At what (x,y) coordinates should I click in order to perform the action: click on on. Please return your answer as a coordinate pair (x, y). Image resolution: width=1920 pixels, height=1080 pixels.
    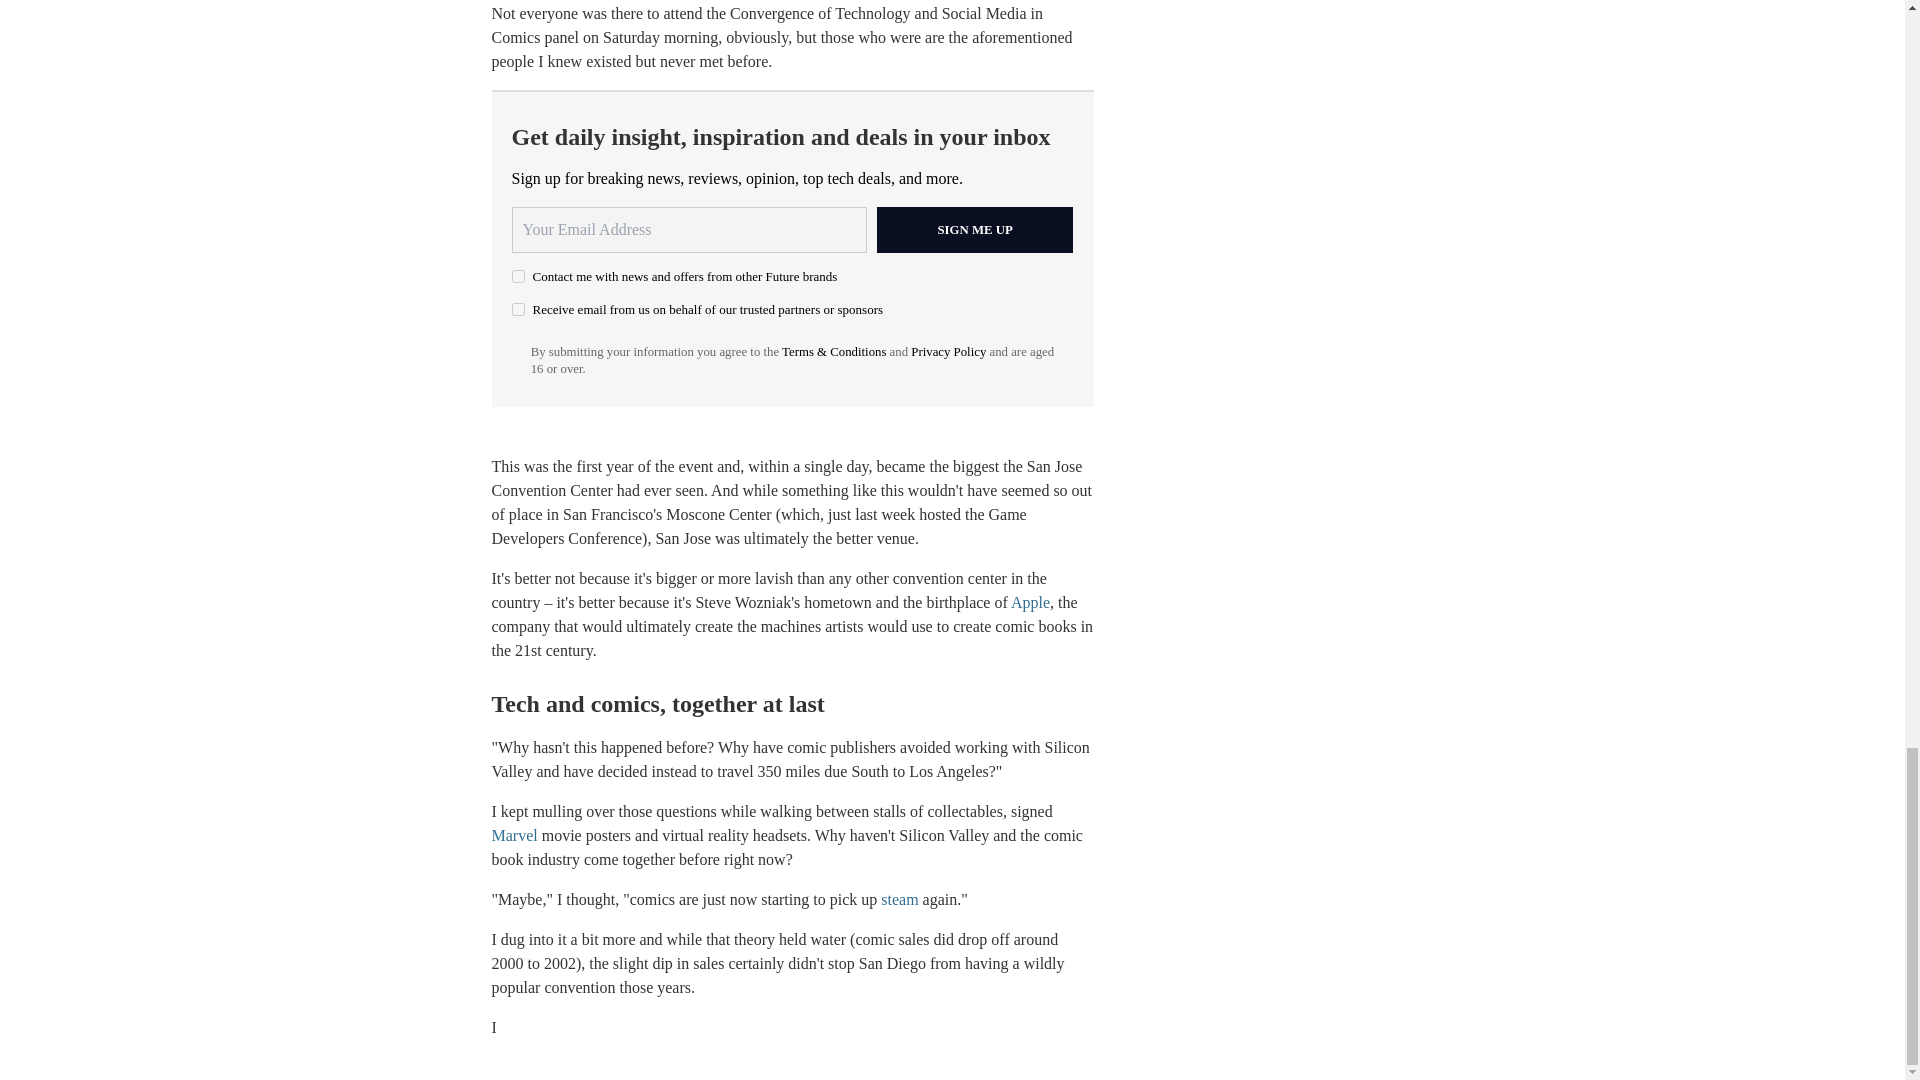
    Looking at the image, I should click on (518, 310).